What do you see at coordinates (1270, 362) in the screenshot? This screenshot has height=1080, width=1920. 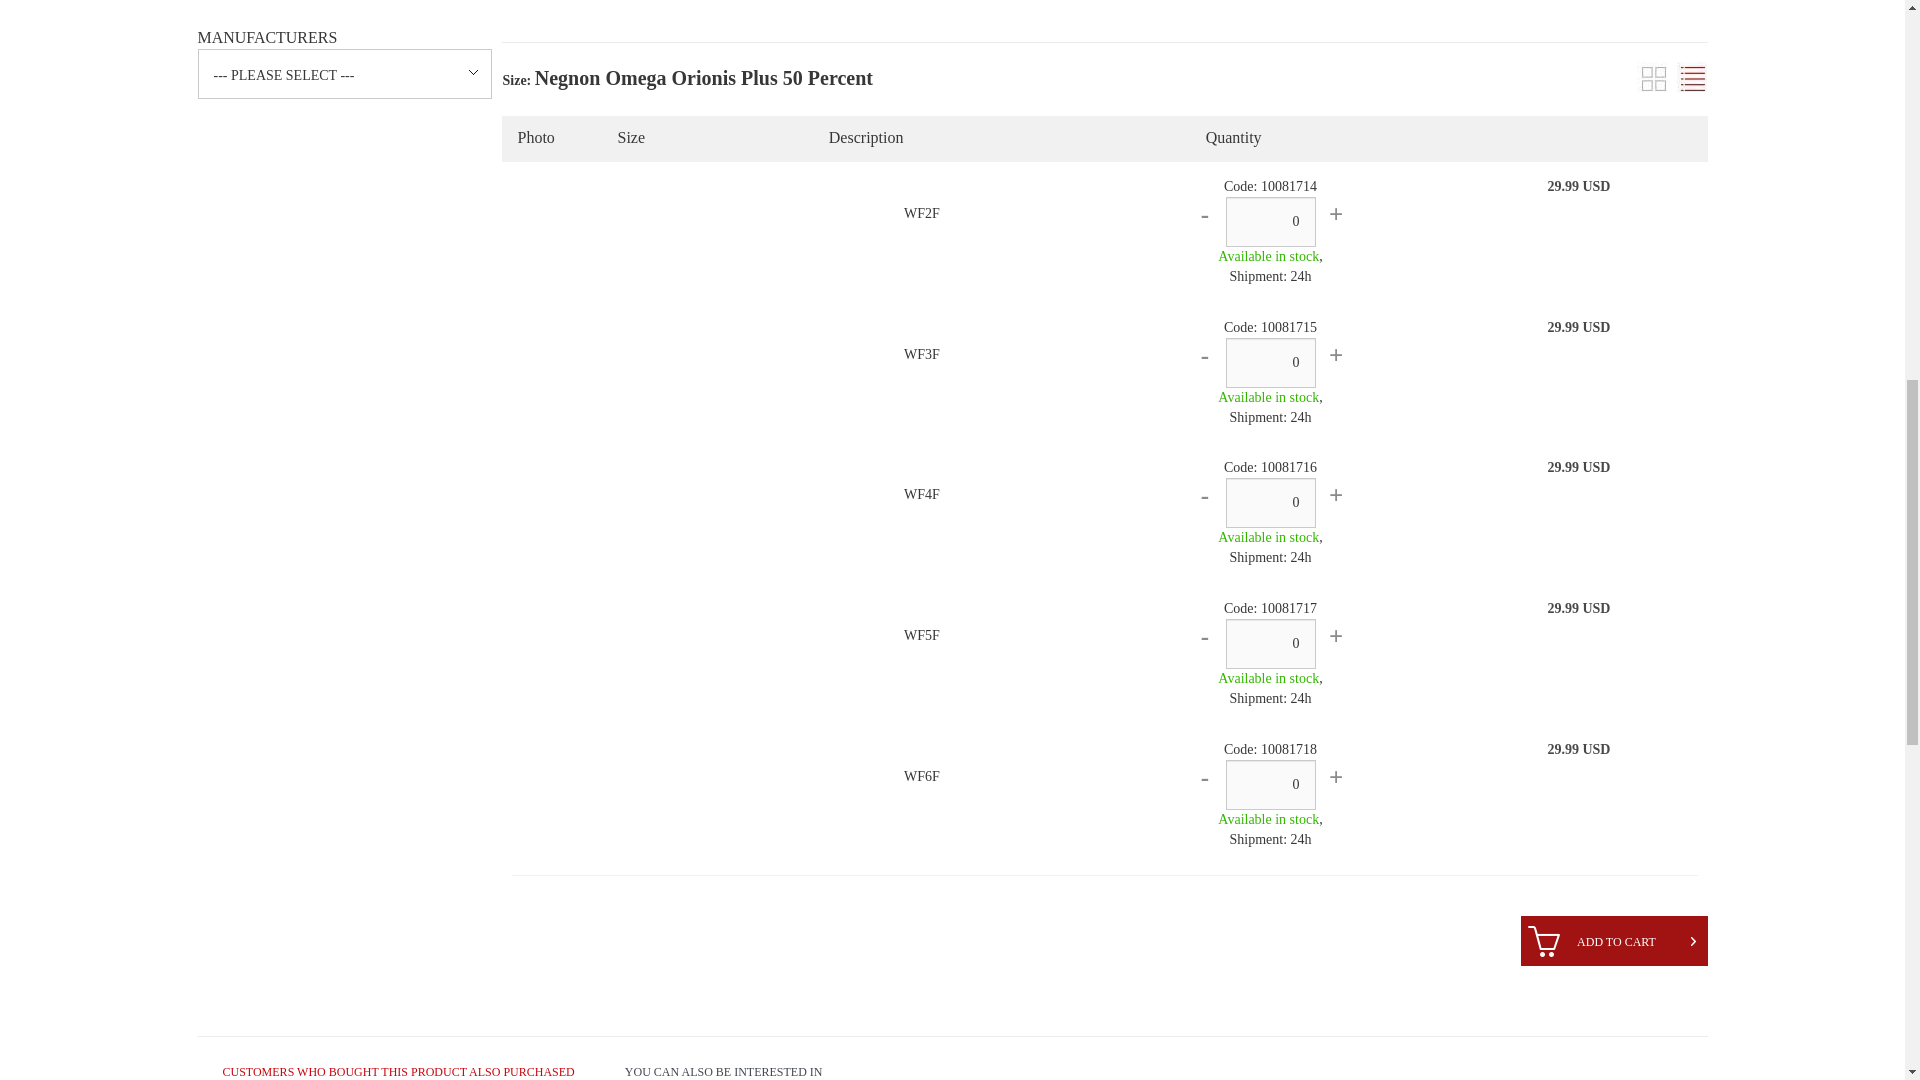 I see `0` at bounding box center [1270, 362].